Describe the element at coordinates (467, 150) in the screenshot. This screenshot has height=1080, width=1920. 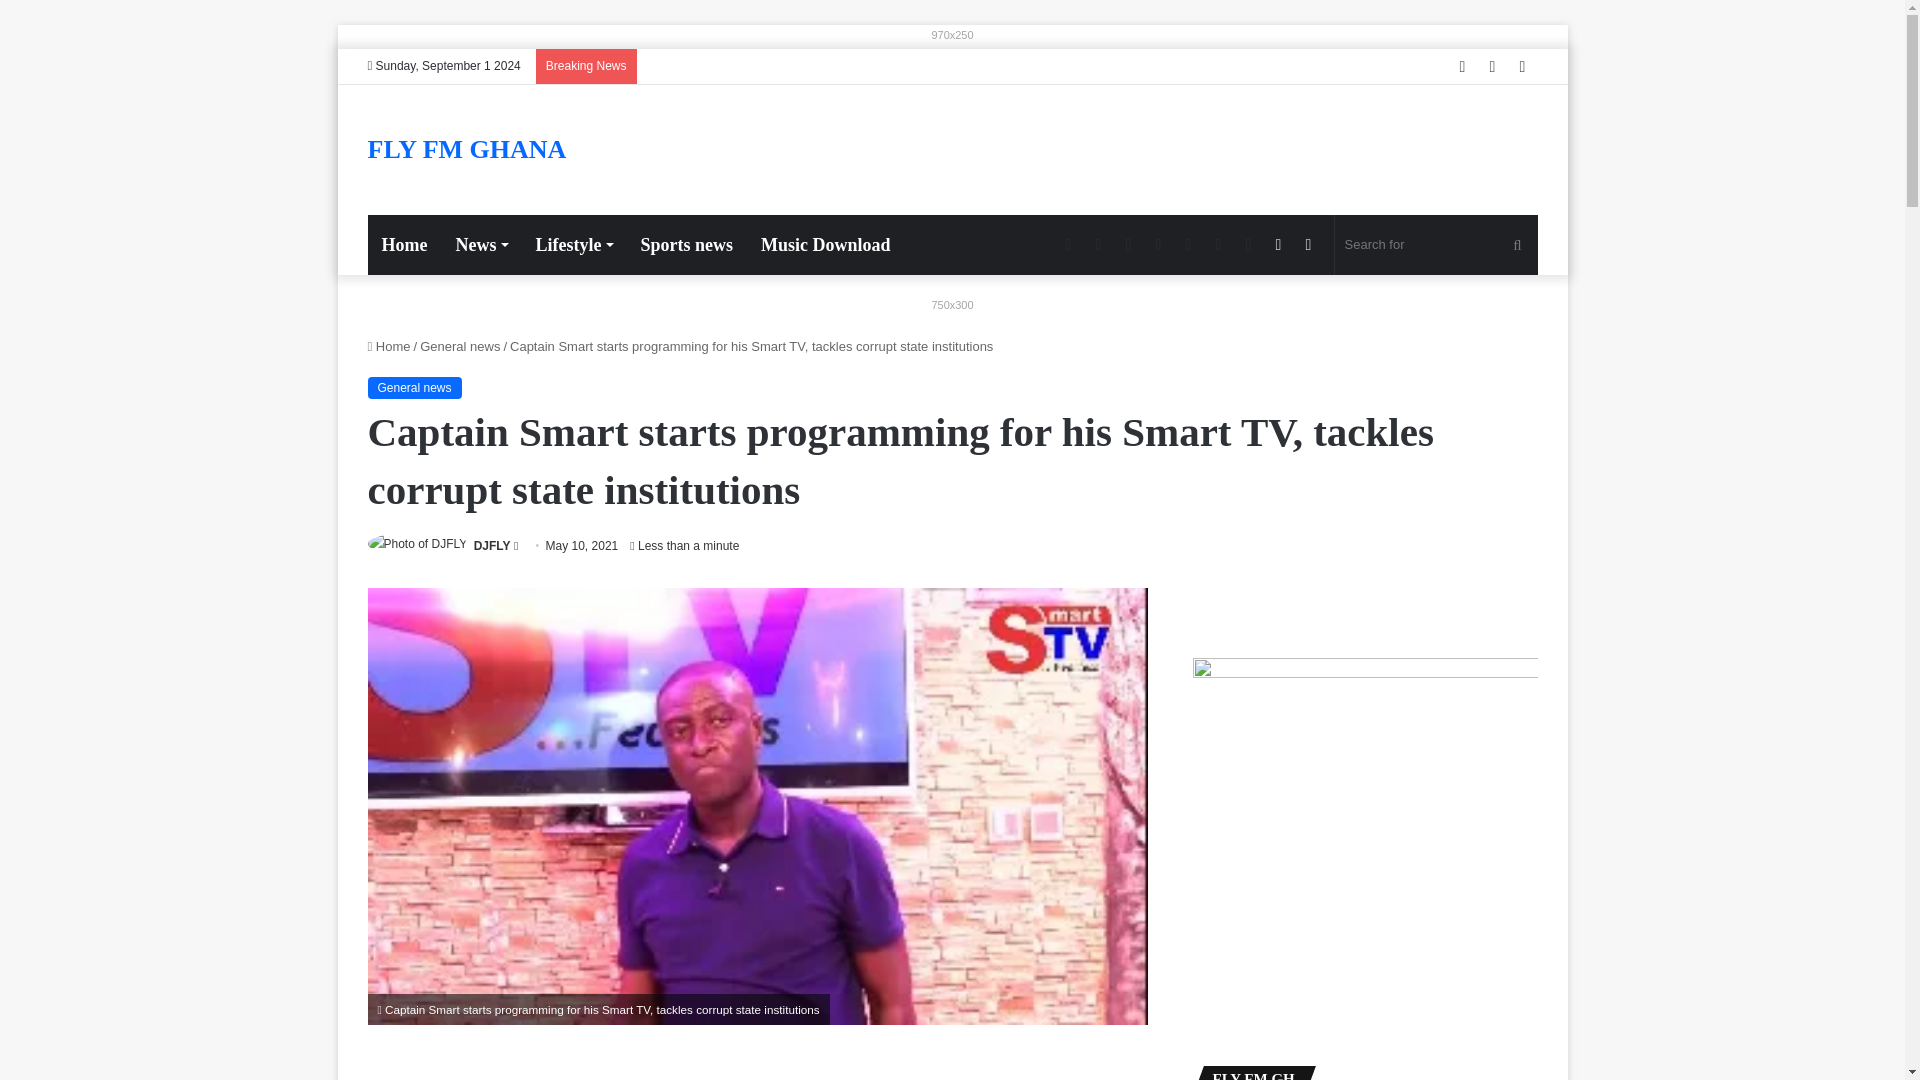
I see `FLY FM GHANA` at that location.